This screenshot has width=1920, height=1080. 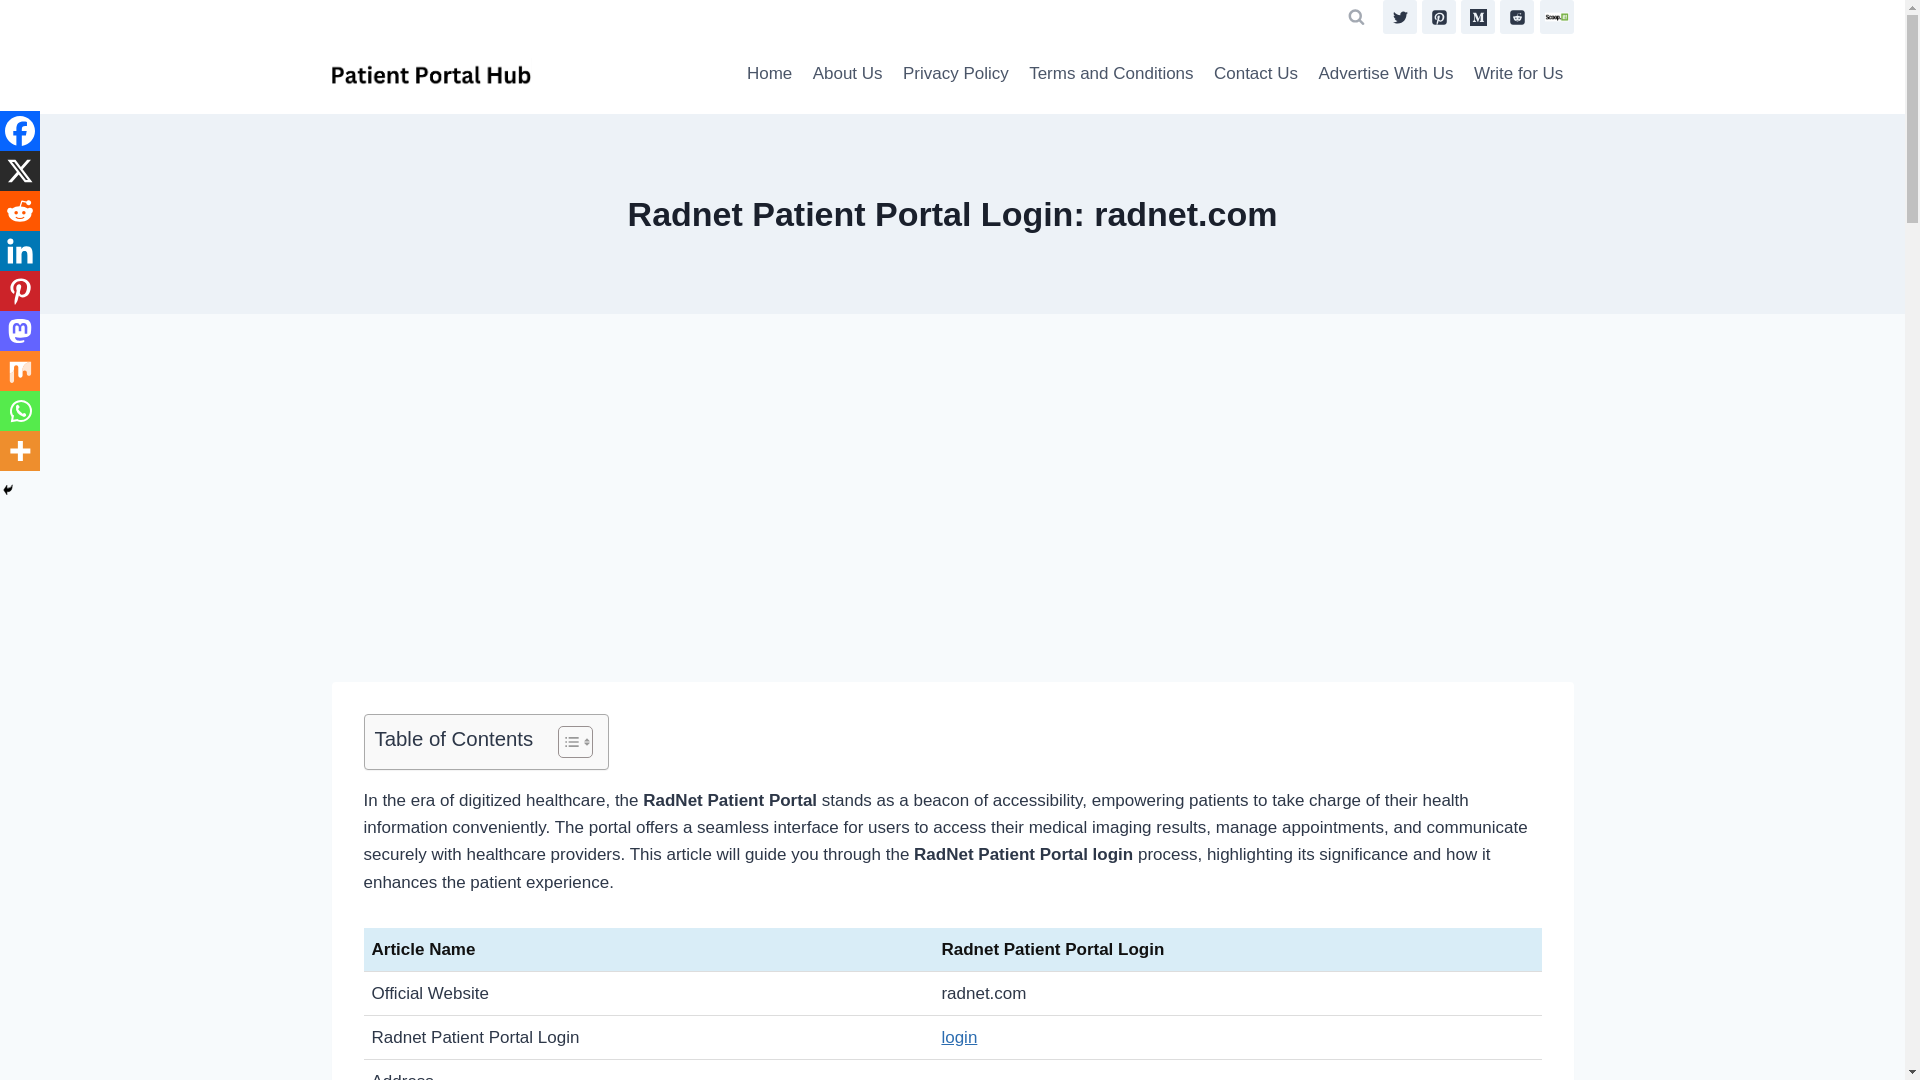 What do you see at coordinates (1518, 74) in the screenshot?
I see `Write for Us` at bounding box center [1518, 74].